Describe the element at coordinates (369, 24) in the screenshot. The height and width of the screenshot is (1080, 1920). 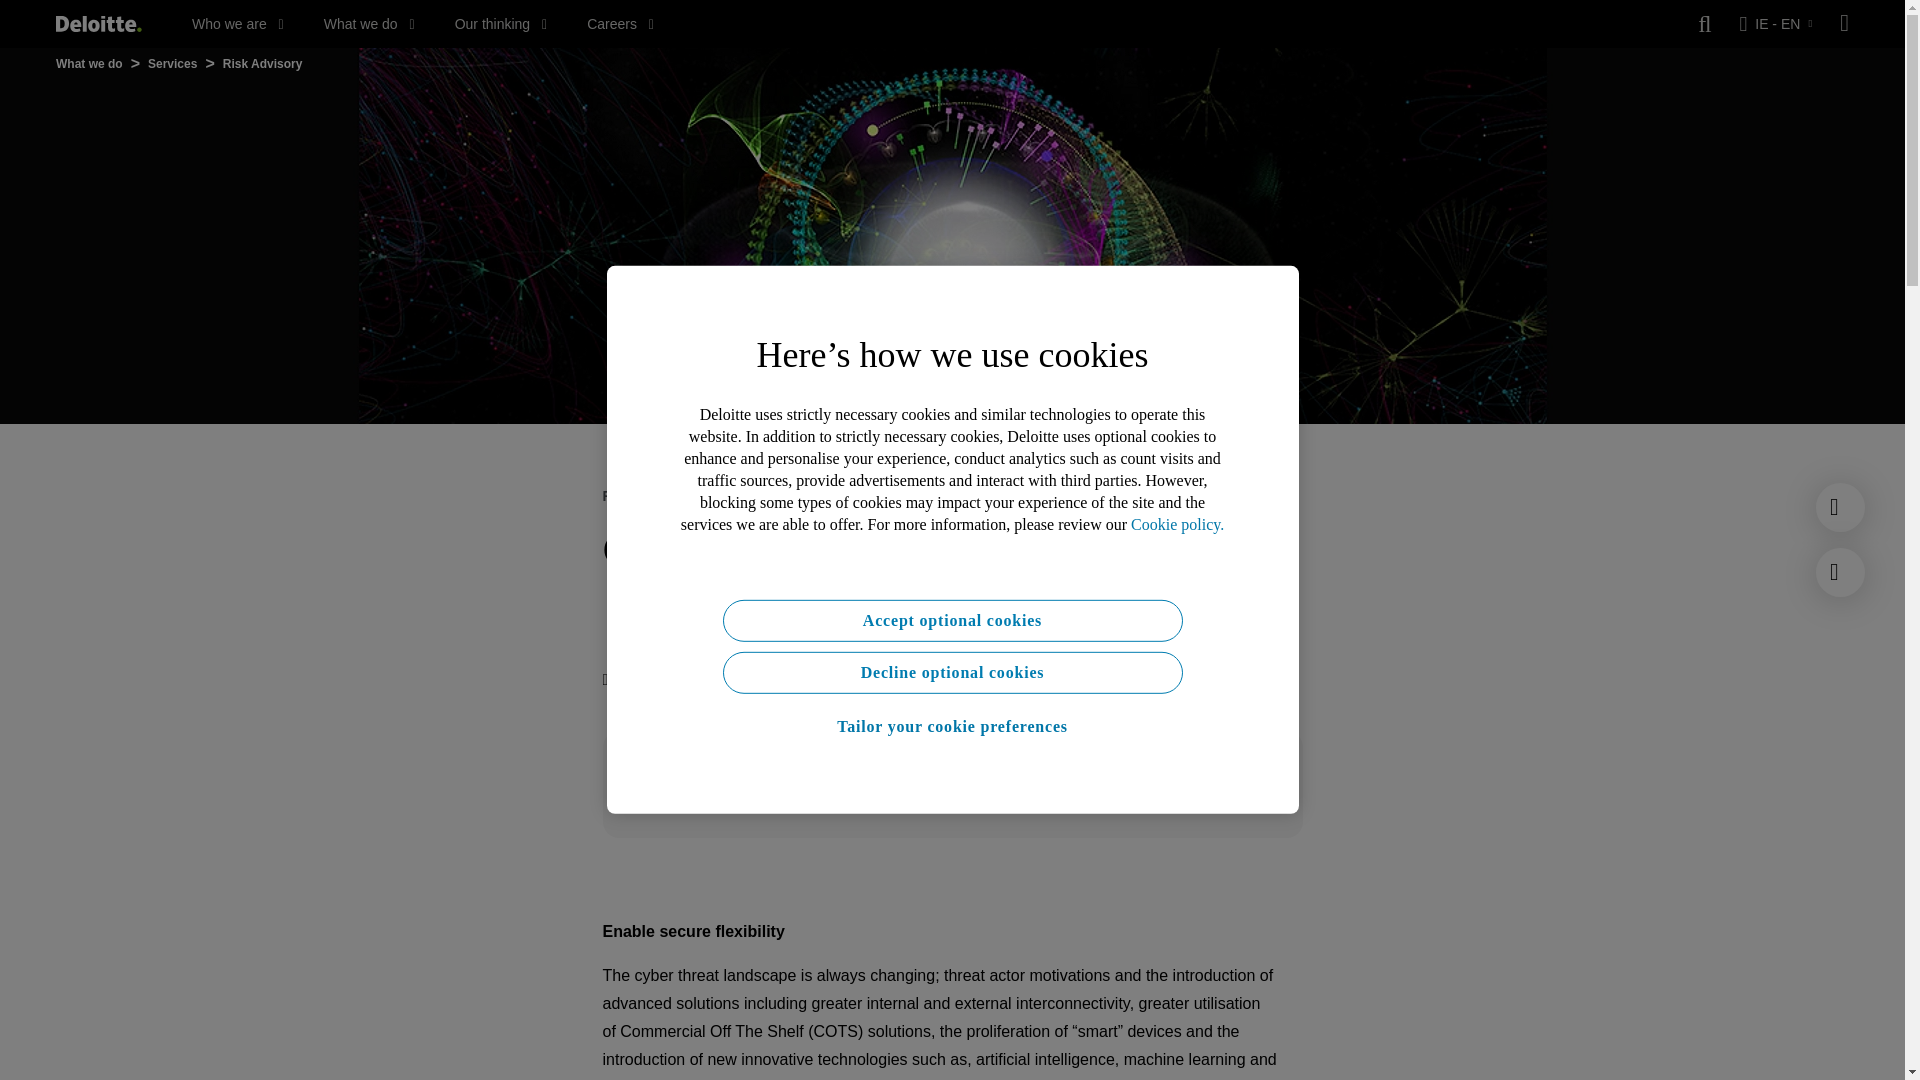
I see `What we do` at that location.